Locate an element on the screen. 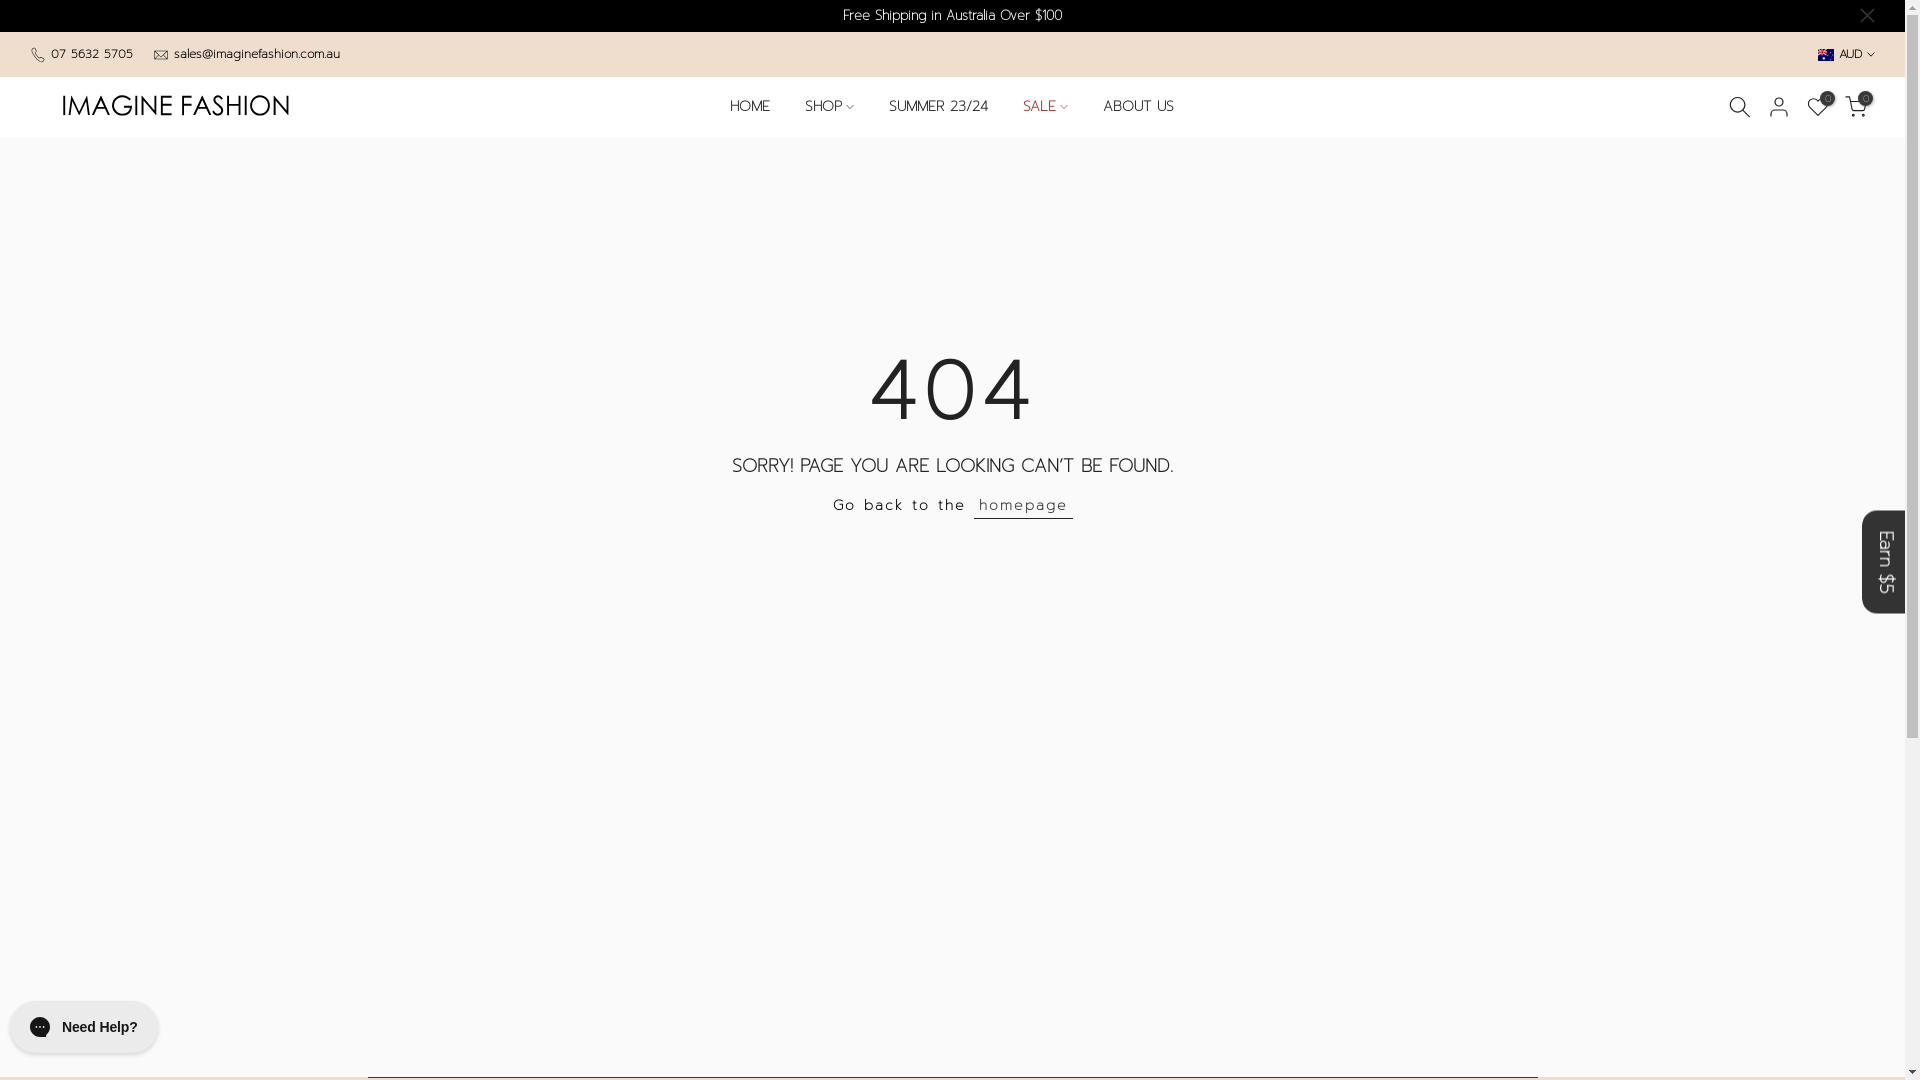 This screenshot has height=1080, width=1920. 07 5632 5705 is located at coordinates (92, 54).